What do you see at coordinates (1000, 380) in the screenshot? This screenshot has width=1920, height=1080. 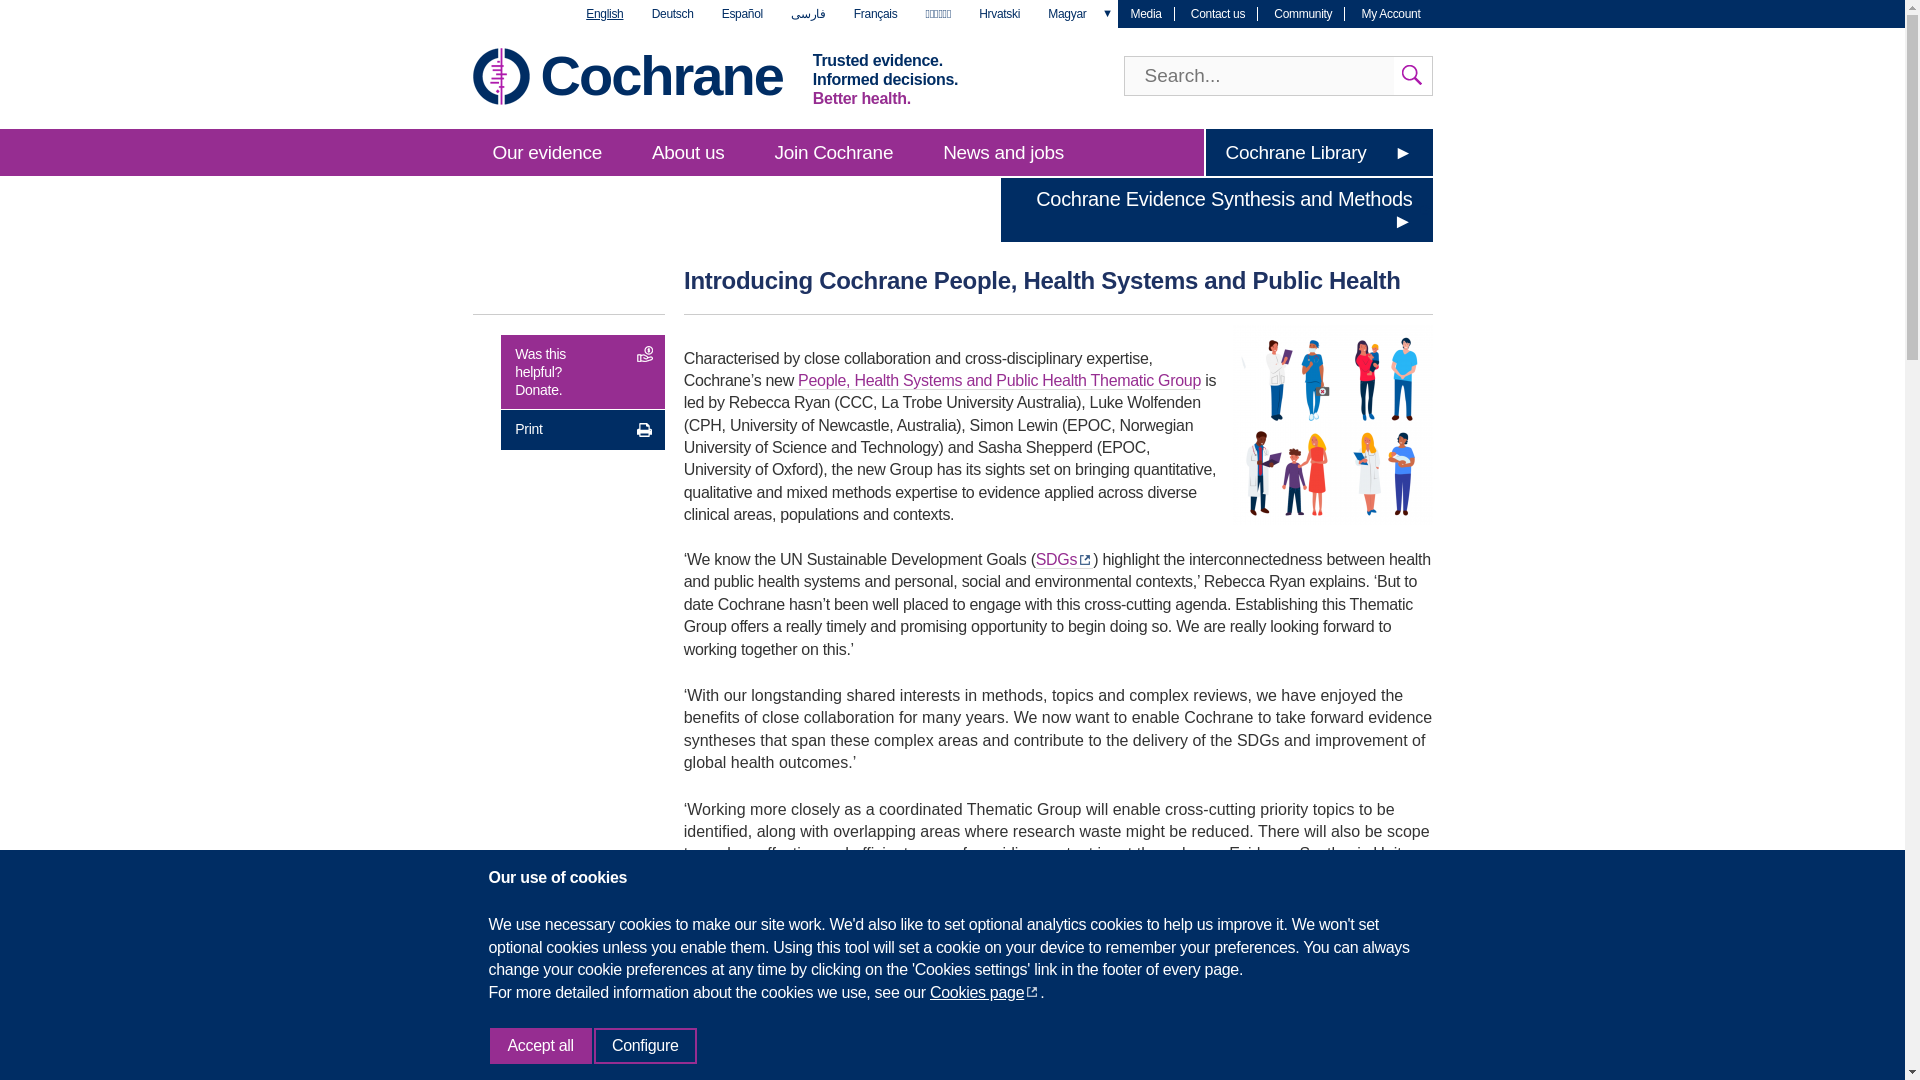 I see `People, Health Systems and Public Health Thematic Group` at bounding box center [1000, 380].